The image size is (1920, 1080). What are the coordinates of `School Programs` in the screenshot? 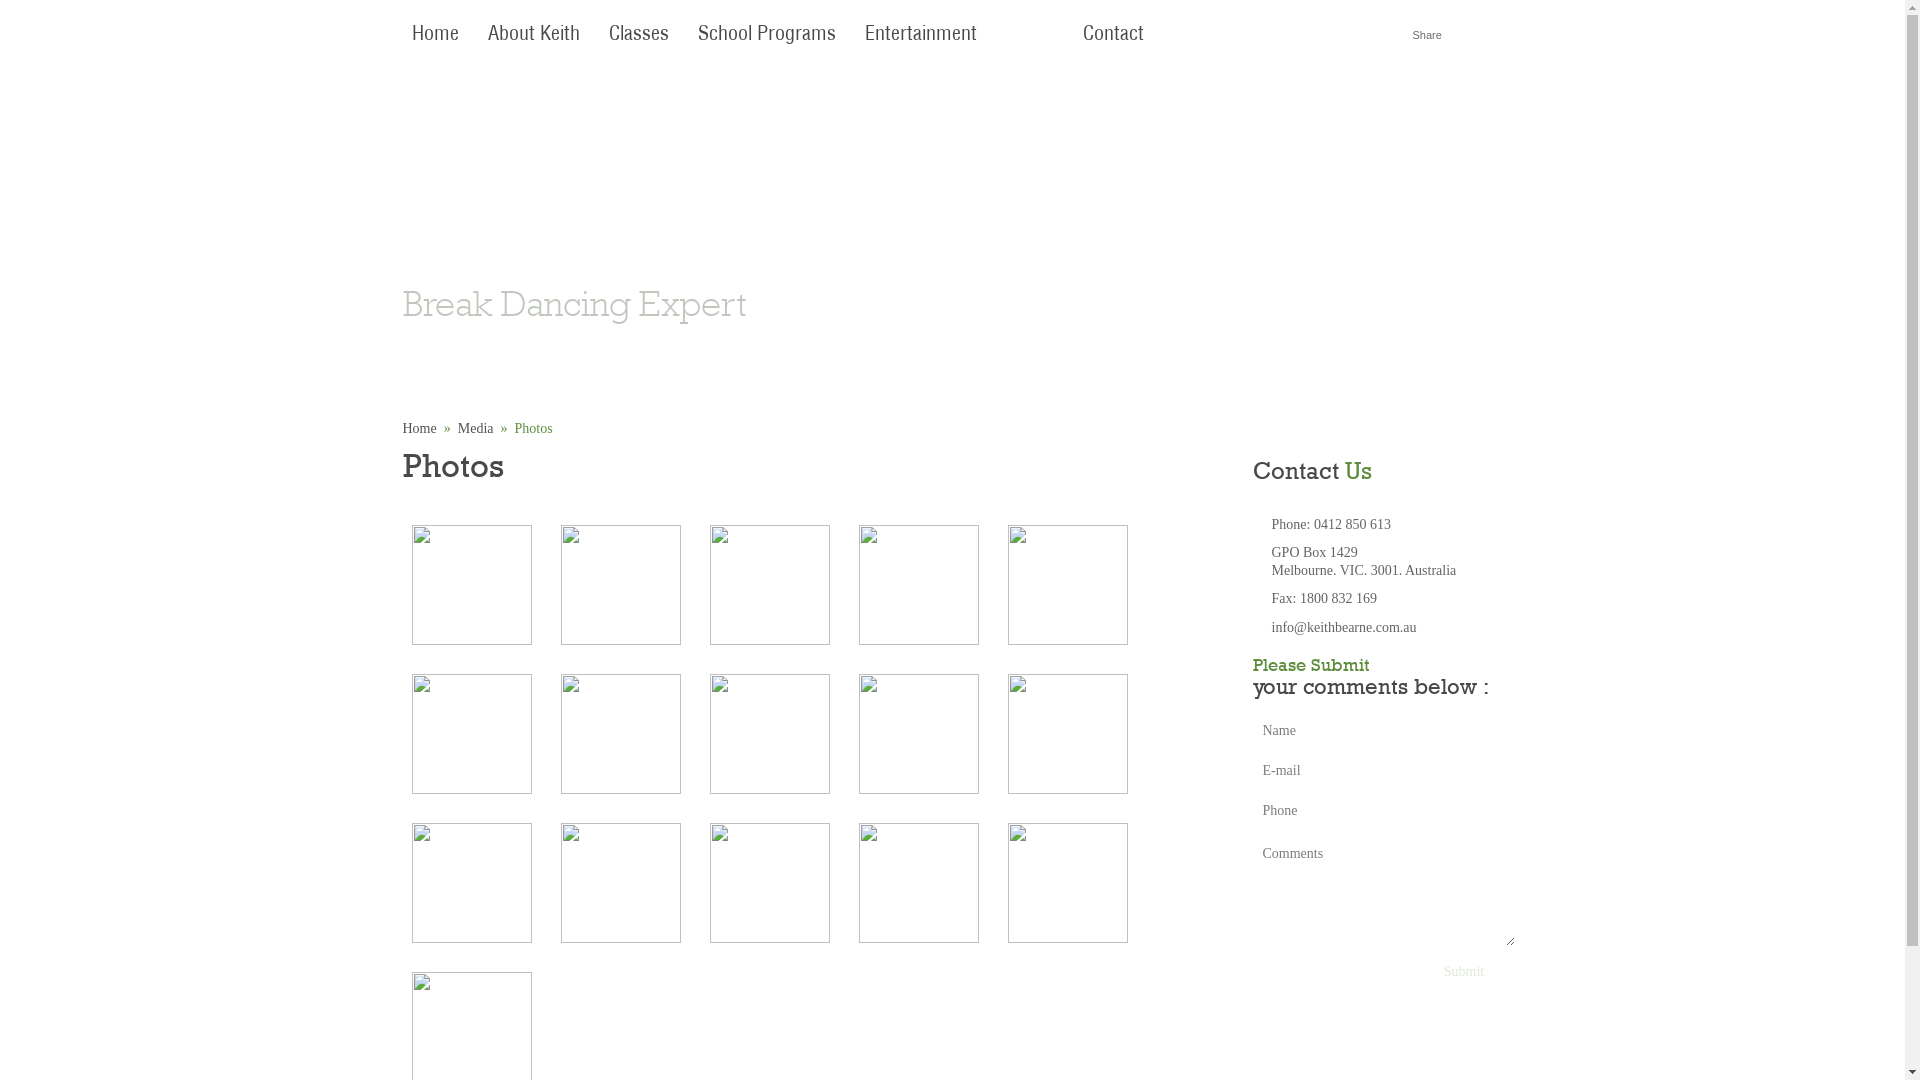 It's located at (766, 34).